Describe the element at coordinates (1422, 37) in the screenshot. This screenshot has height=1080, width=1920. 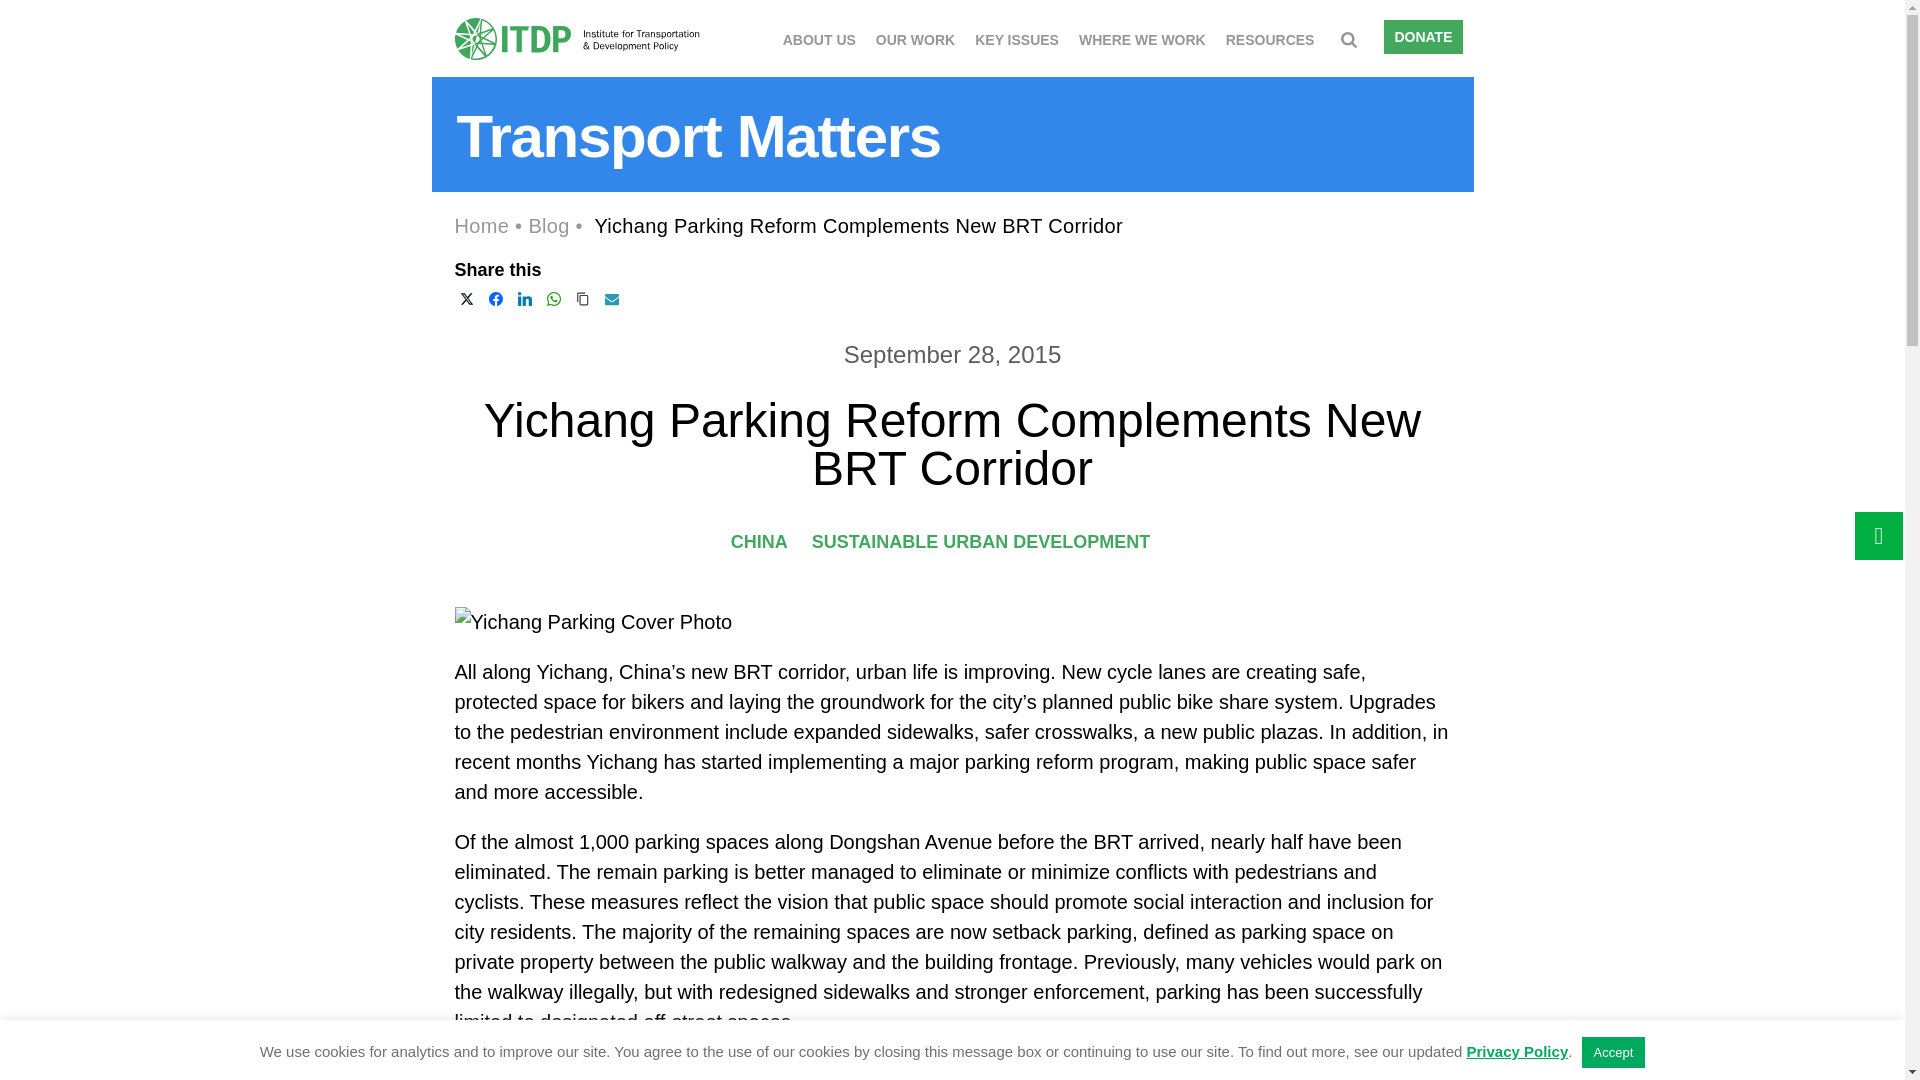
I see `DONATE` at that location.